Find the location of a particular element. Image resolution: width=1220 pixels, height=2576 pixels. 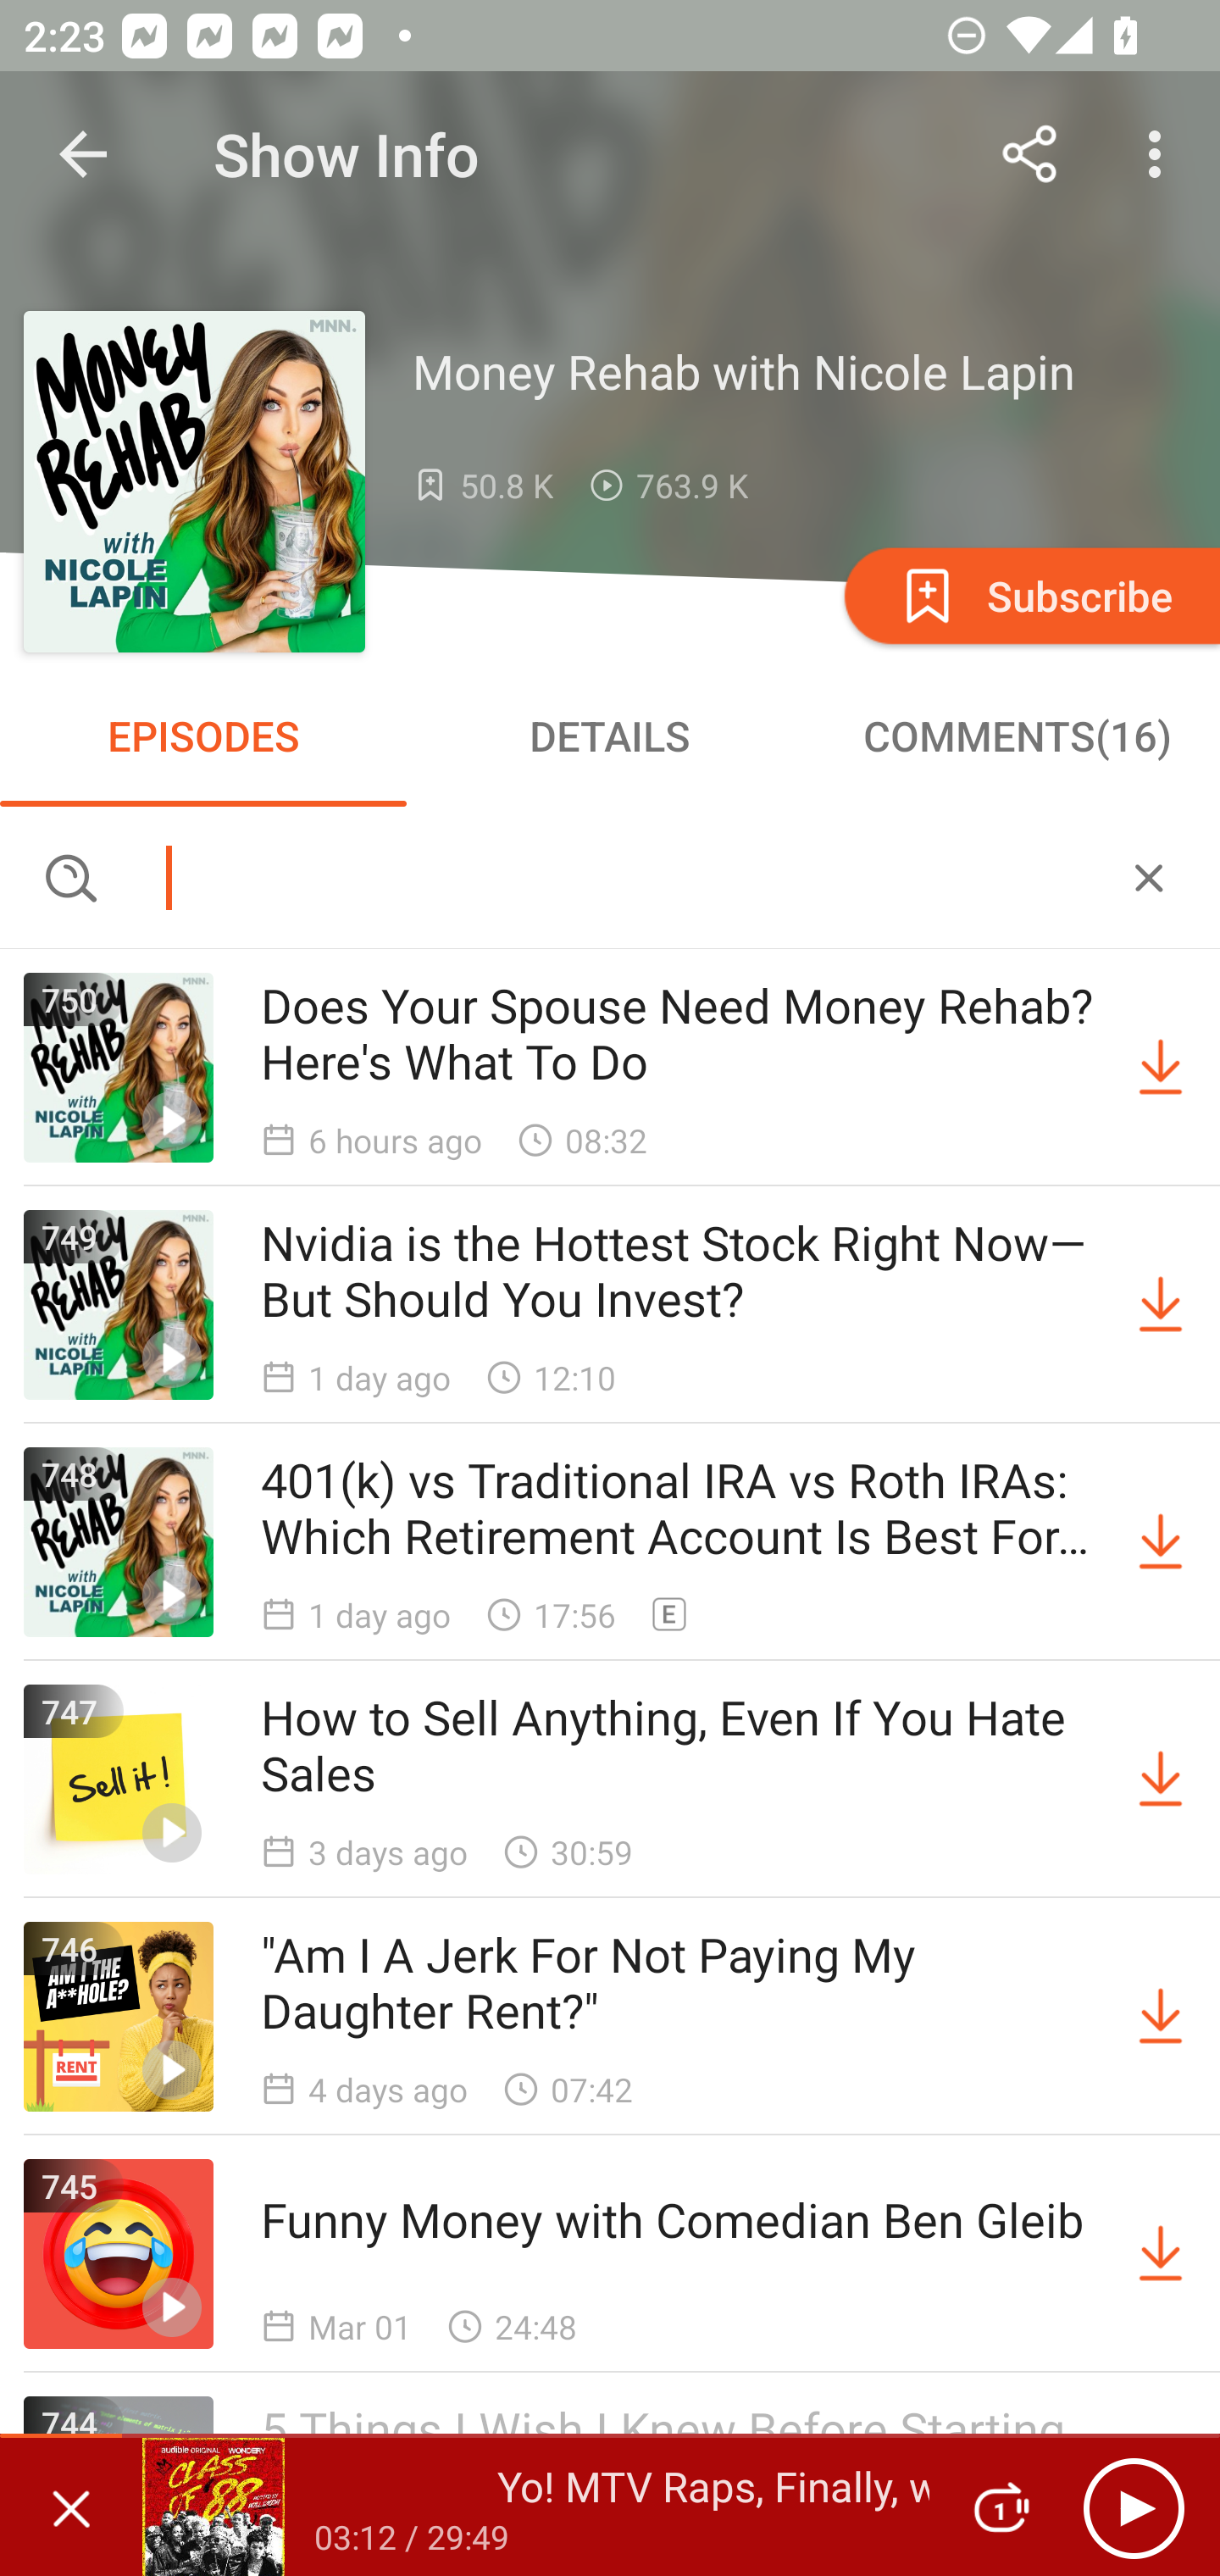

More options is located at coordinates (1161, 154).